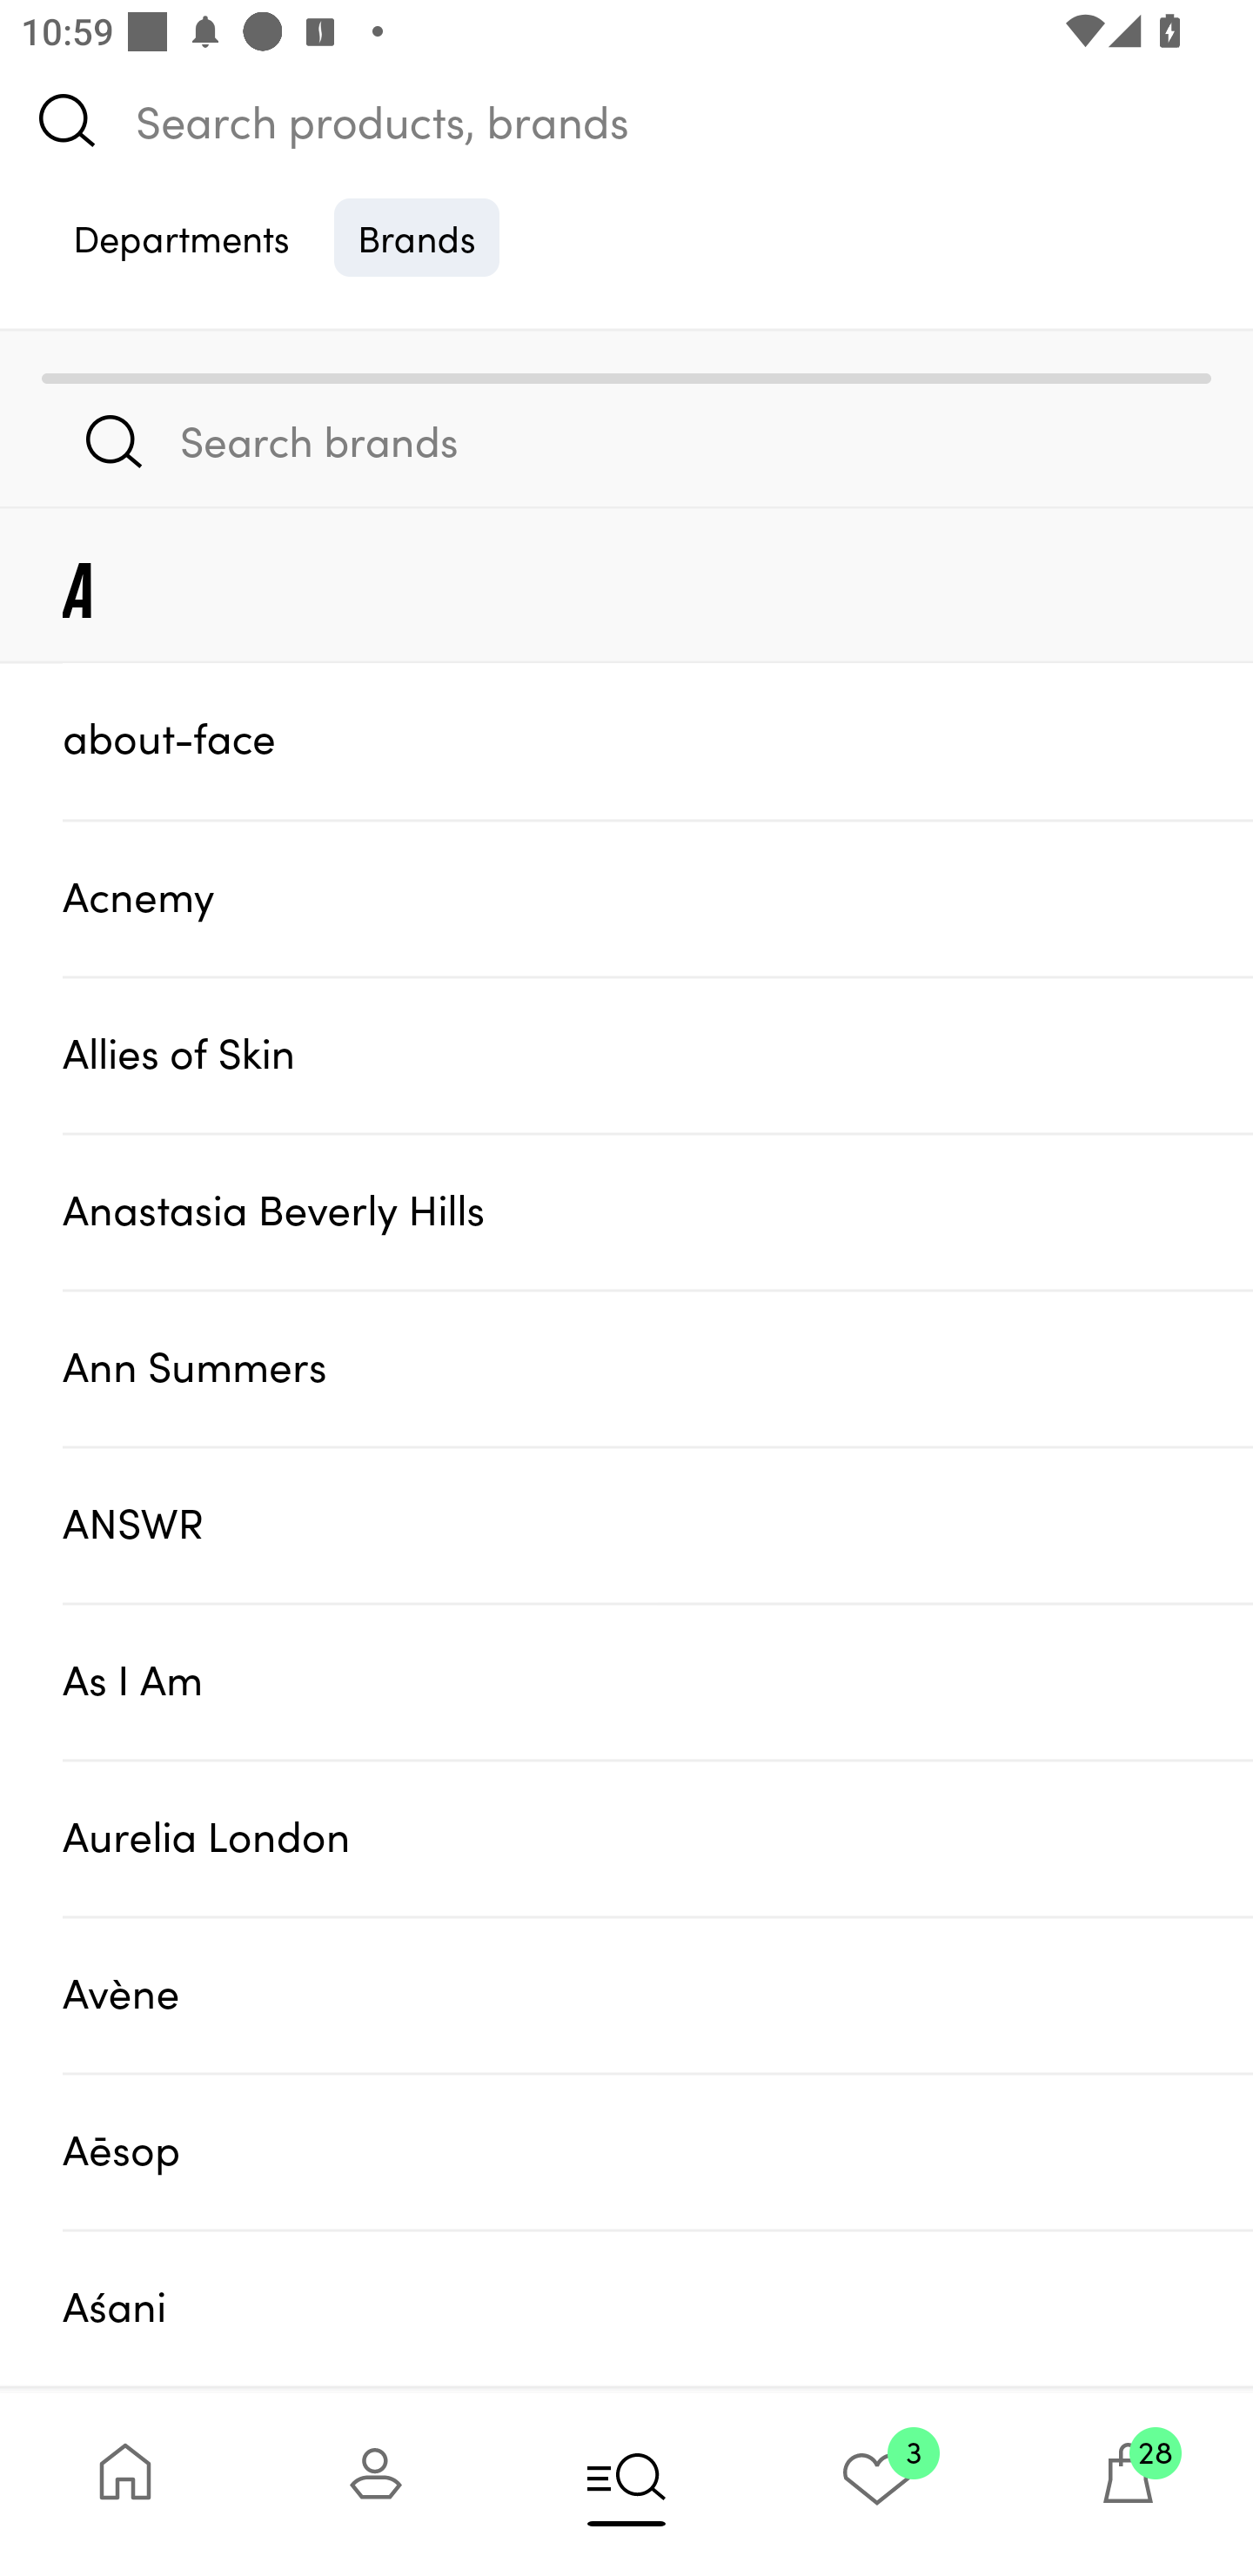  What do you see at coordinates (658, 2308) in the screenshot?
I see `Aśani` at bounding box center [658, 2308].